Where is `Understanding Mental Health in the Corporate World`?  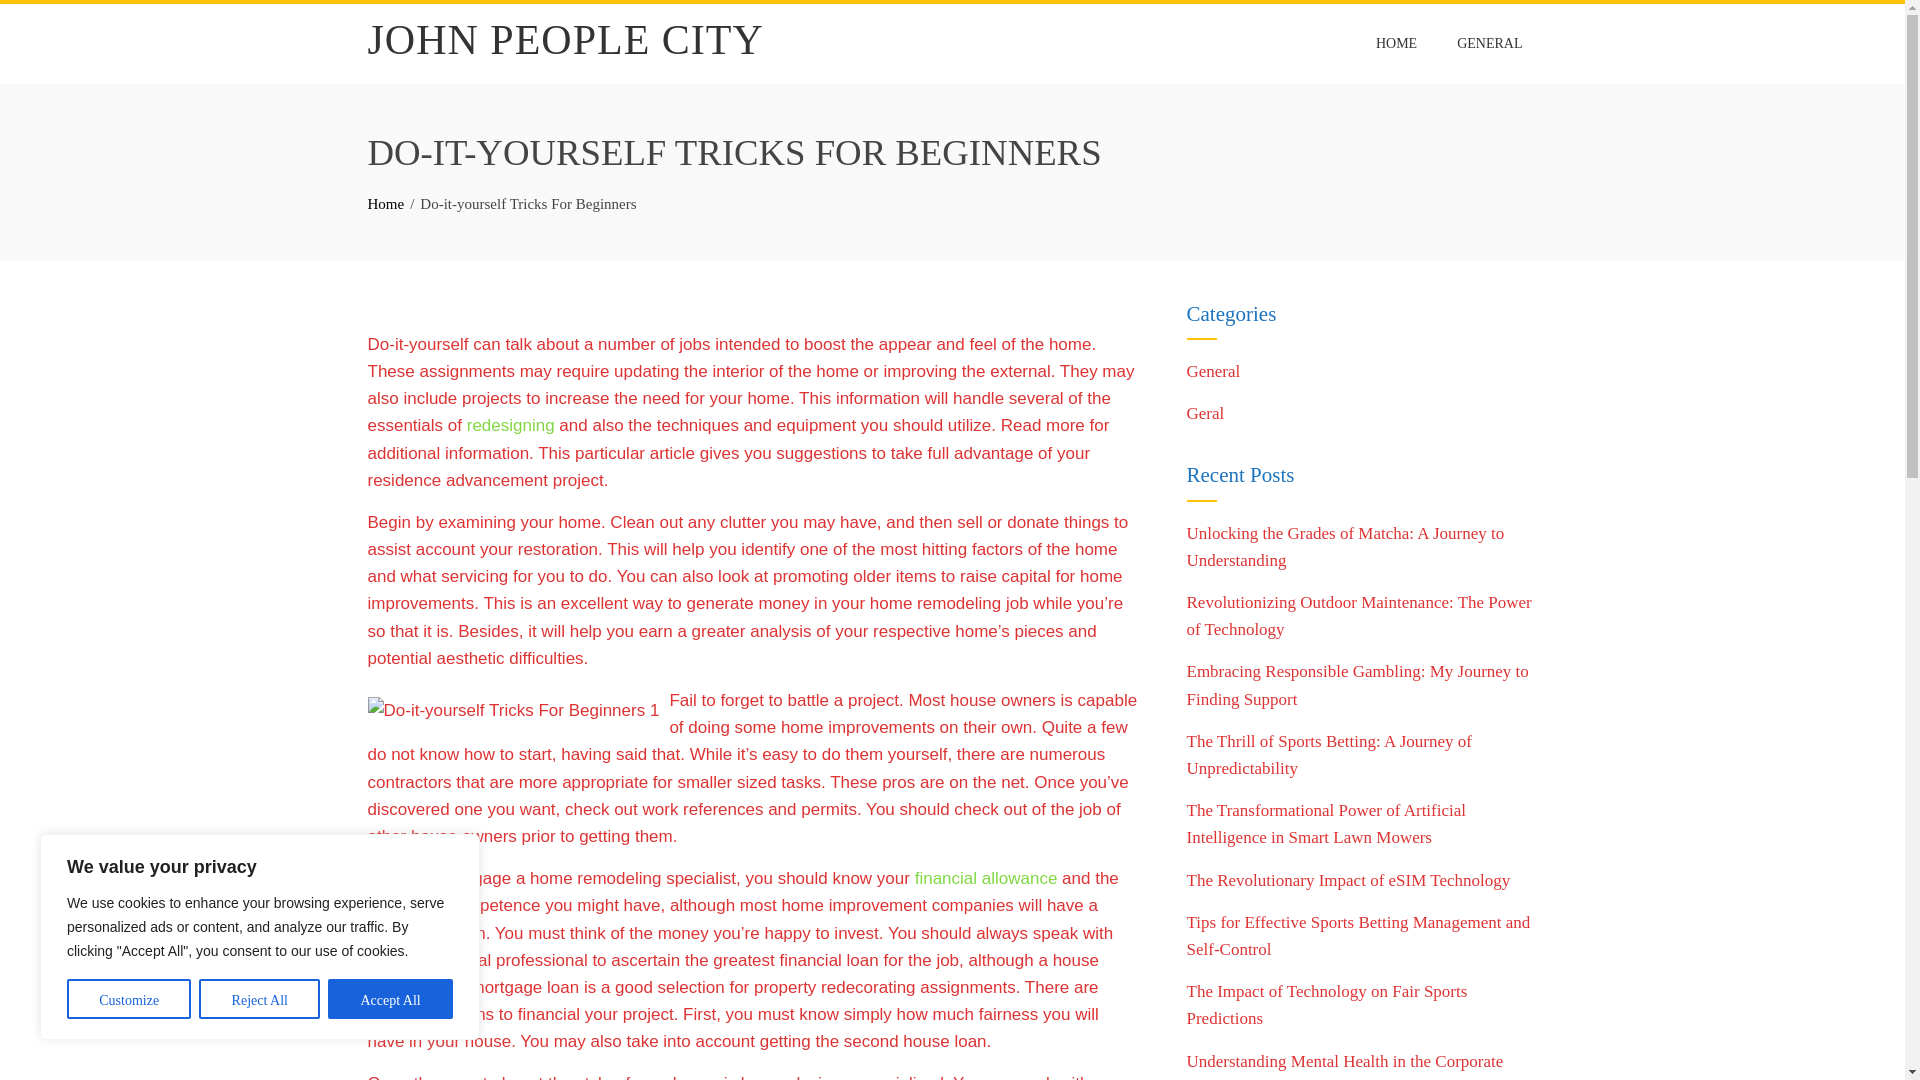
Understanding Mental Health in the Corporate World is located at coordinates (1344, 1066).